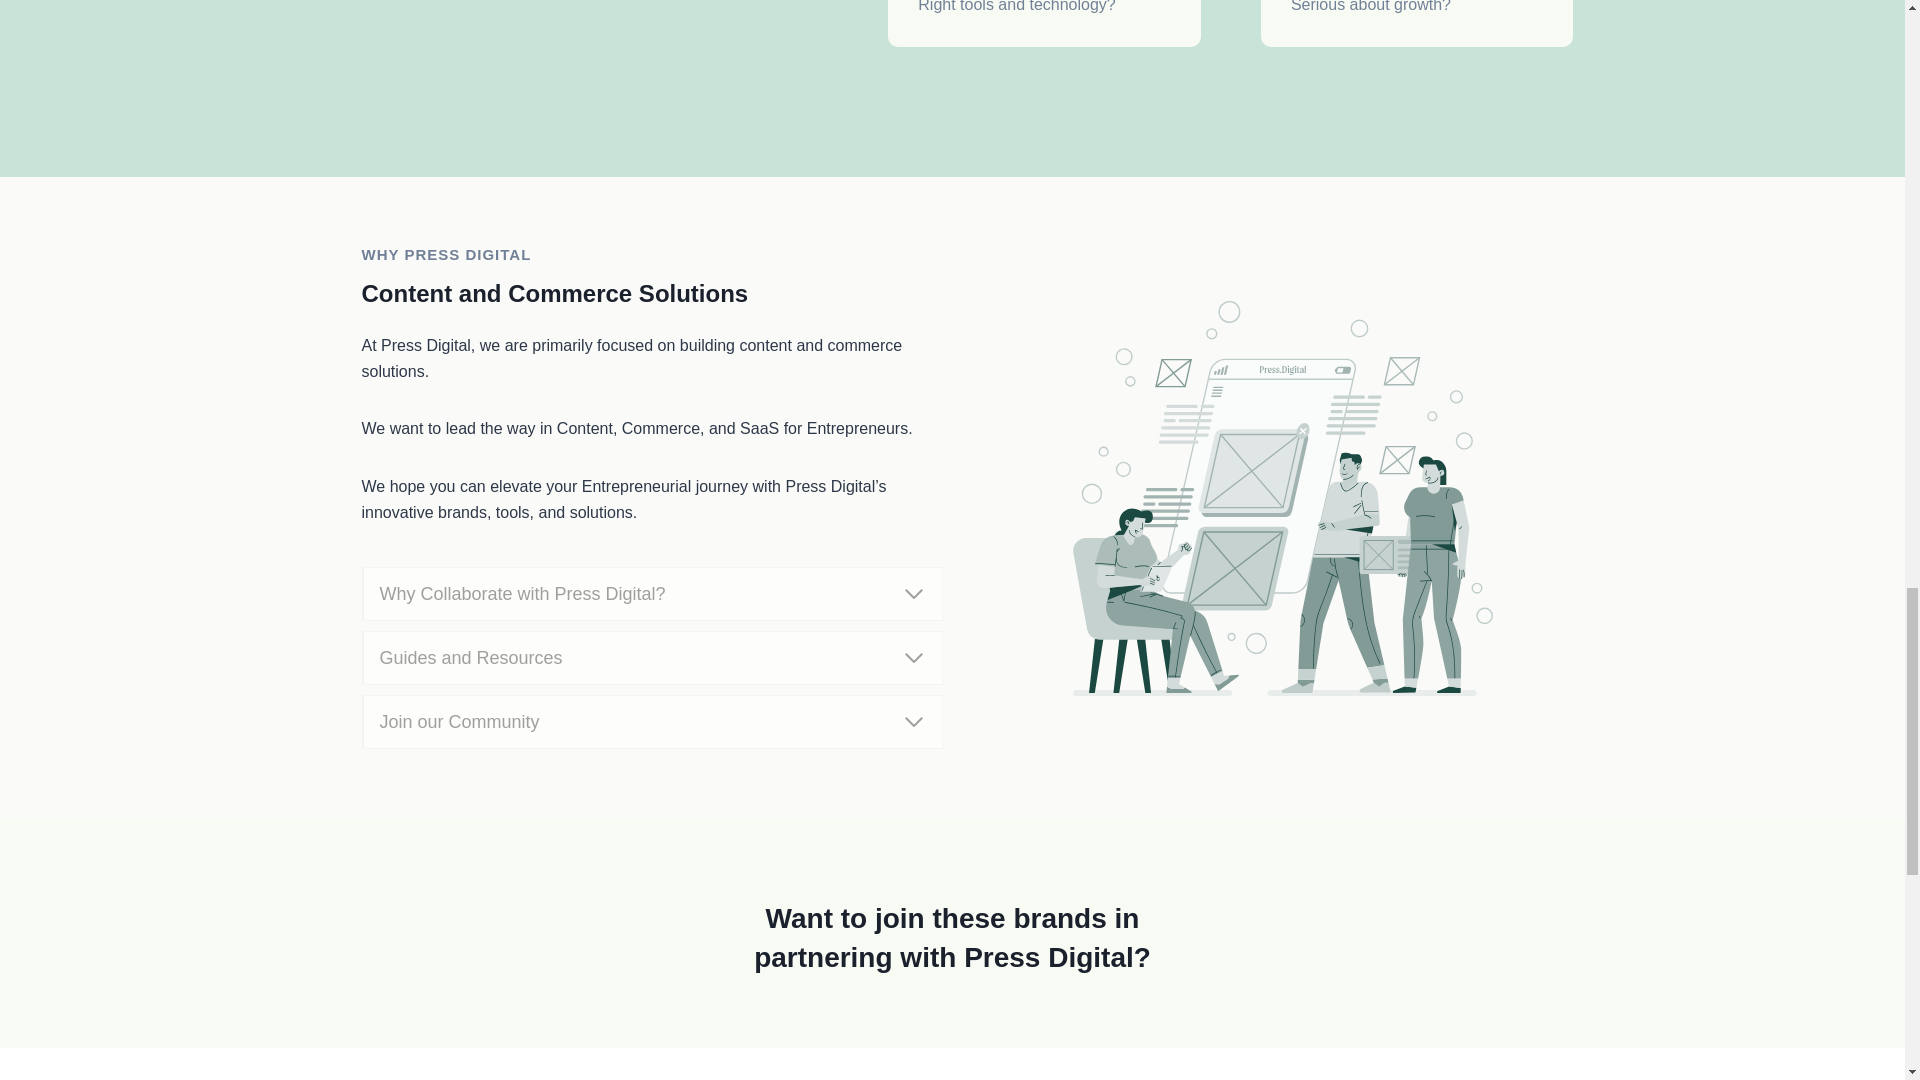  Describe the element at coordinates (652, 722) in the screenshot. I see `Join our Community` at that location.